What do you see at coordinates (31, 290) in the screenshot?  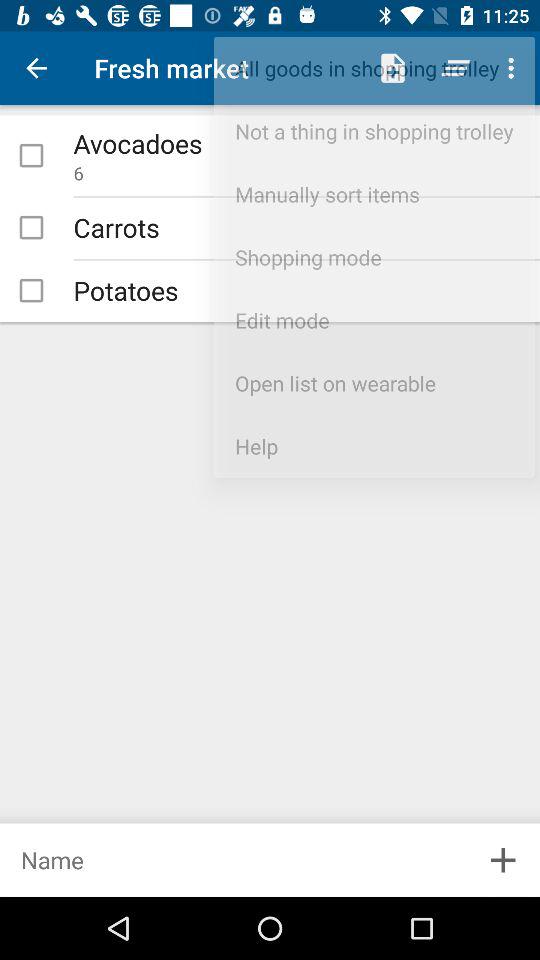 I see `select potatoes` at bounding box center [31, 290].